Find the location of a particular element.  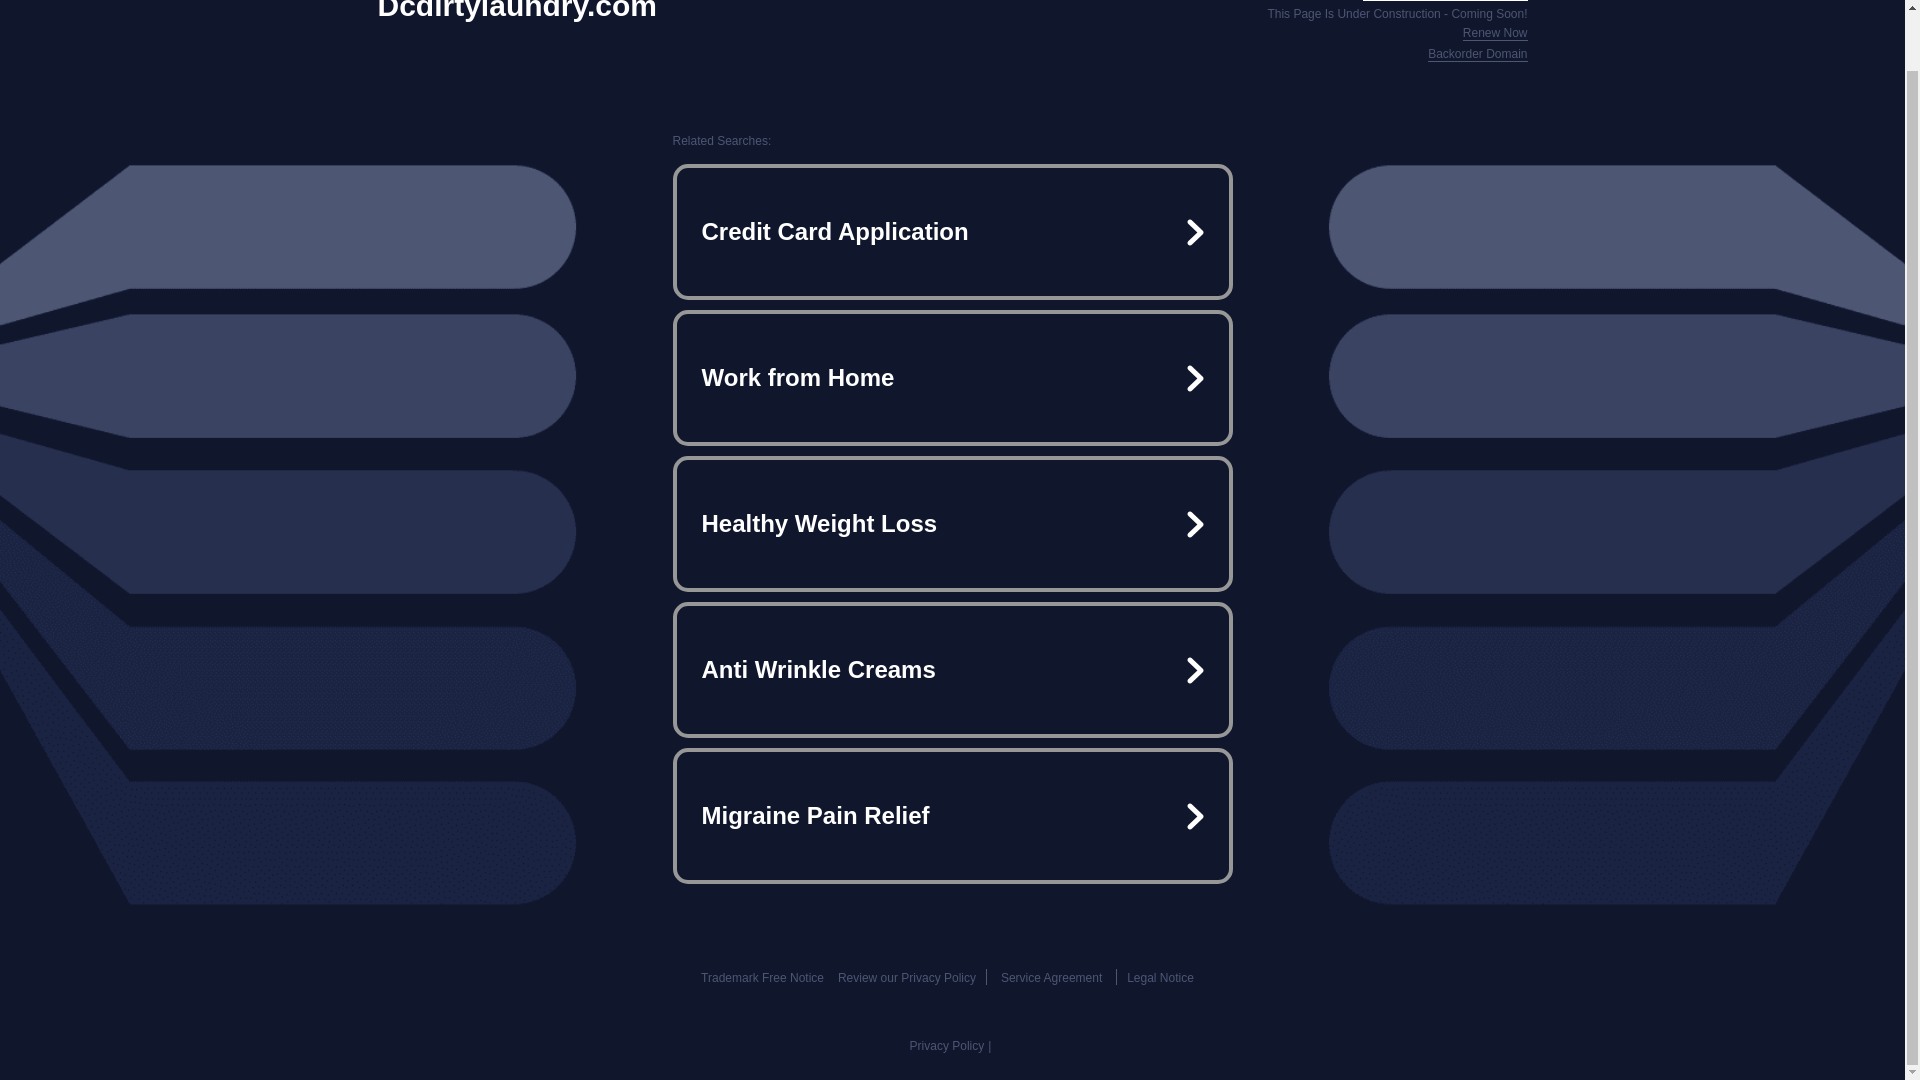

Backorder Domain is located at coordinates (1477, 54).